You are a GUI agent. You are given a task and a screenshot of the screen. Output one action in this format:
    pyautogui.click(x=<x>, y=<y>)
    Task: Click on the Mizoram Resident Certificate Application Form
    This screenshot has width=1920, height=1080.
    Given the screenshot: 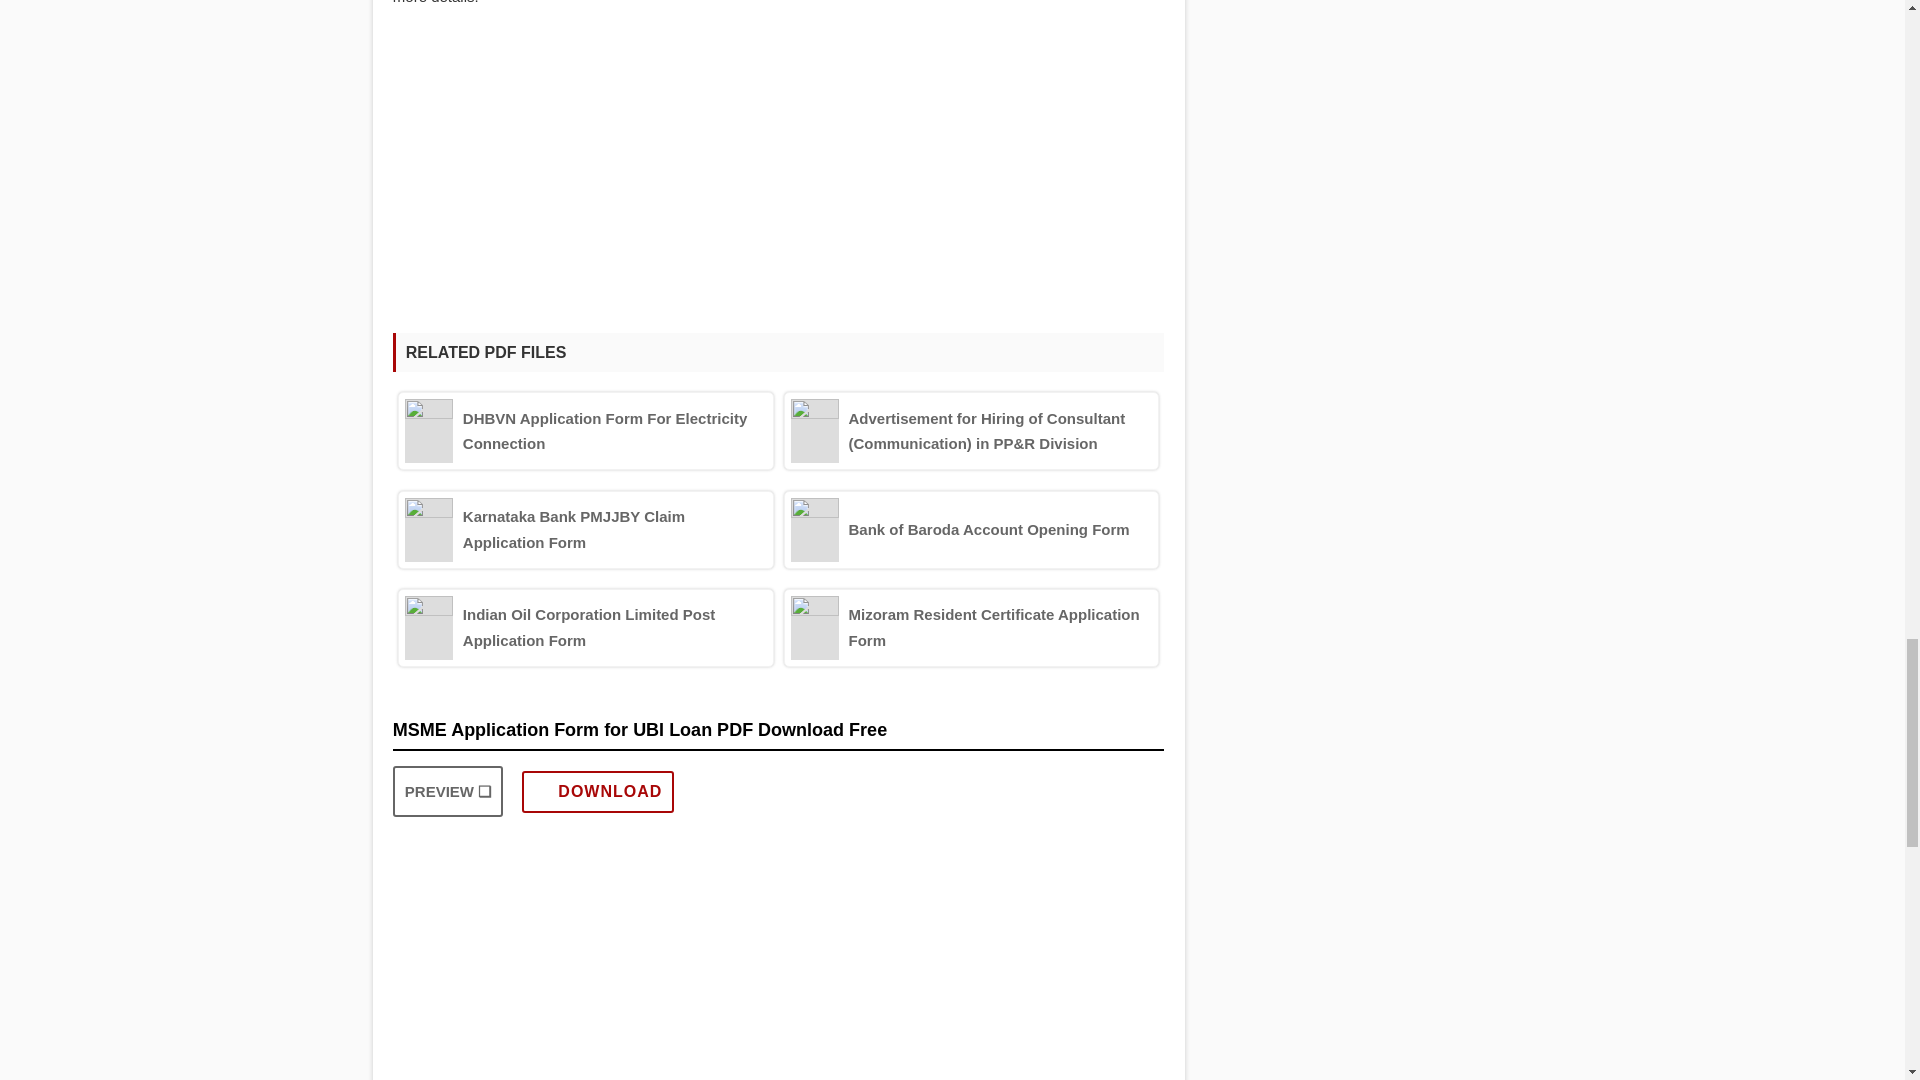 What is the action you would take?
    pyautogui.click(x=970, y=628)
    